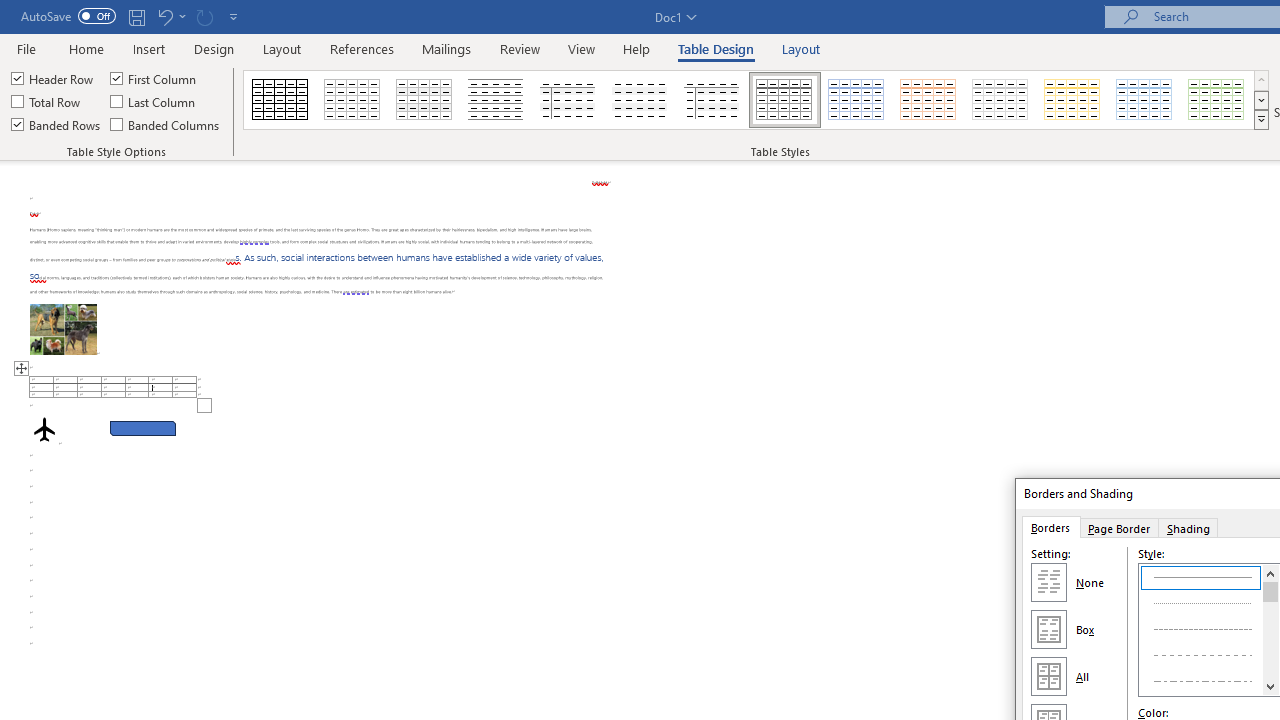  I want to click on Page Border, so click(1118, 527).